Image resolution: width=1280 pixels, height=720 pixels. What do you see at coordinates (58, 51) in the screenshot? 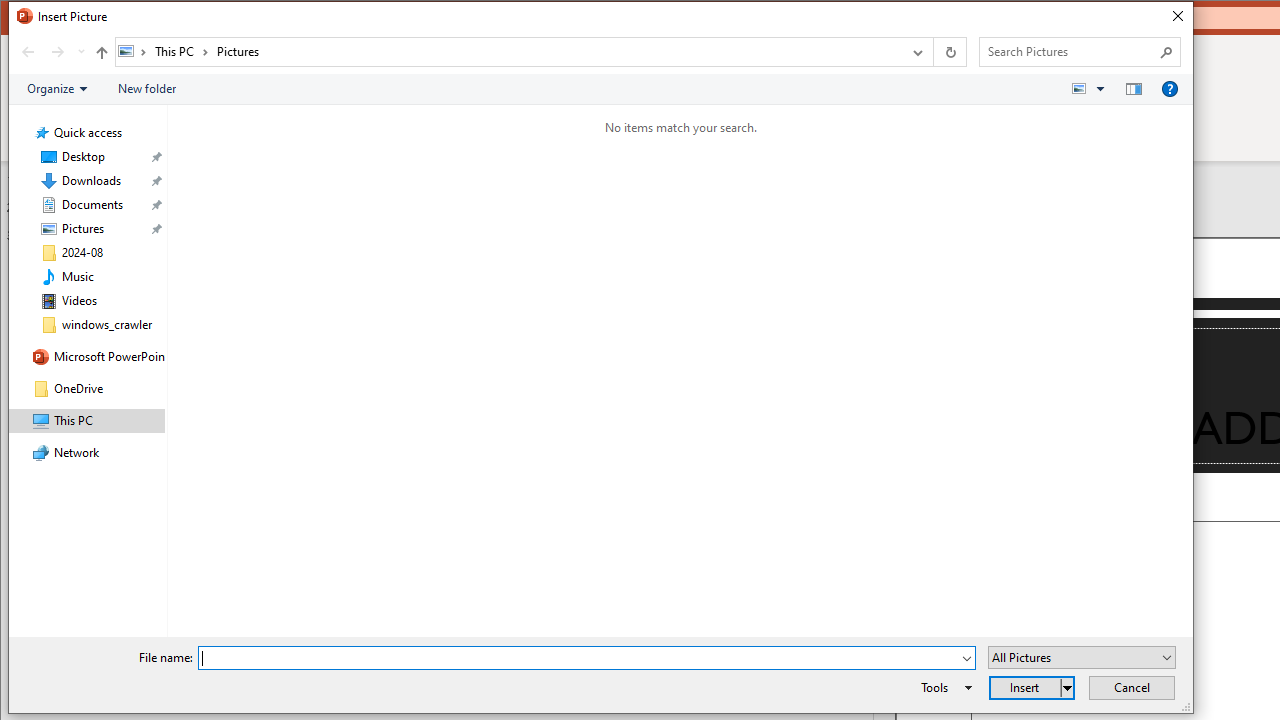
I see `Forward (Alt + Right Arrow)` at bounding box center [58, 51].